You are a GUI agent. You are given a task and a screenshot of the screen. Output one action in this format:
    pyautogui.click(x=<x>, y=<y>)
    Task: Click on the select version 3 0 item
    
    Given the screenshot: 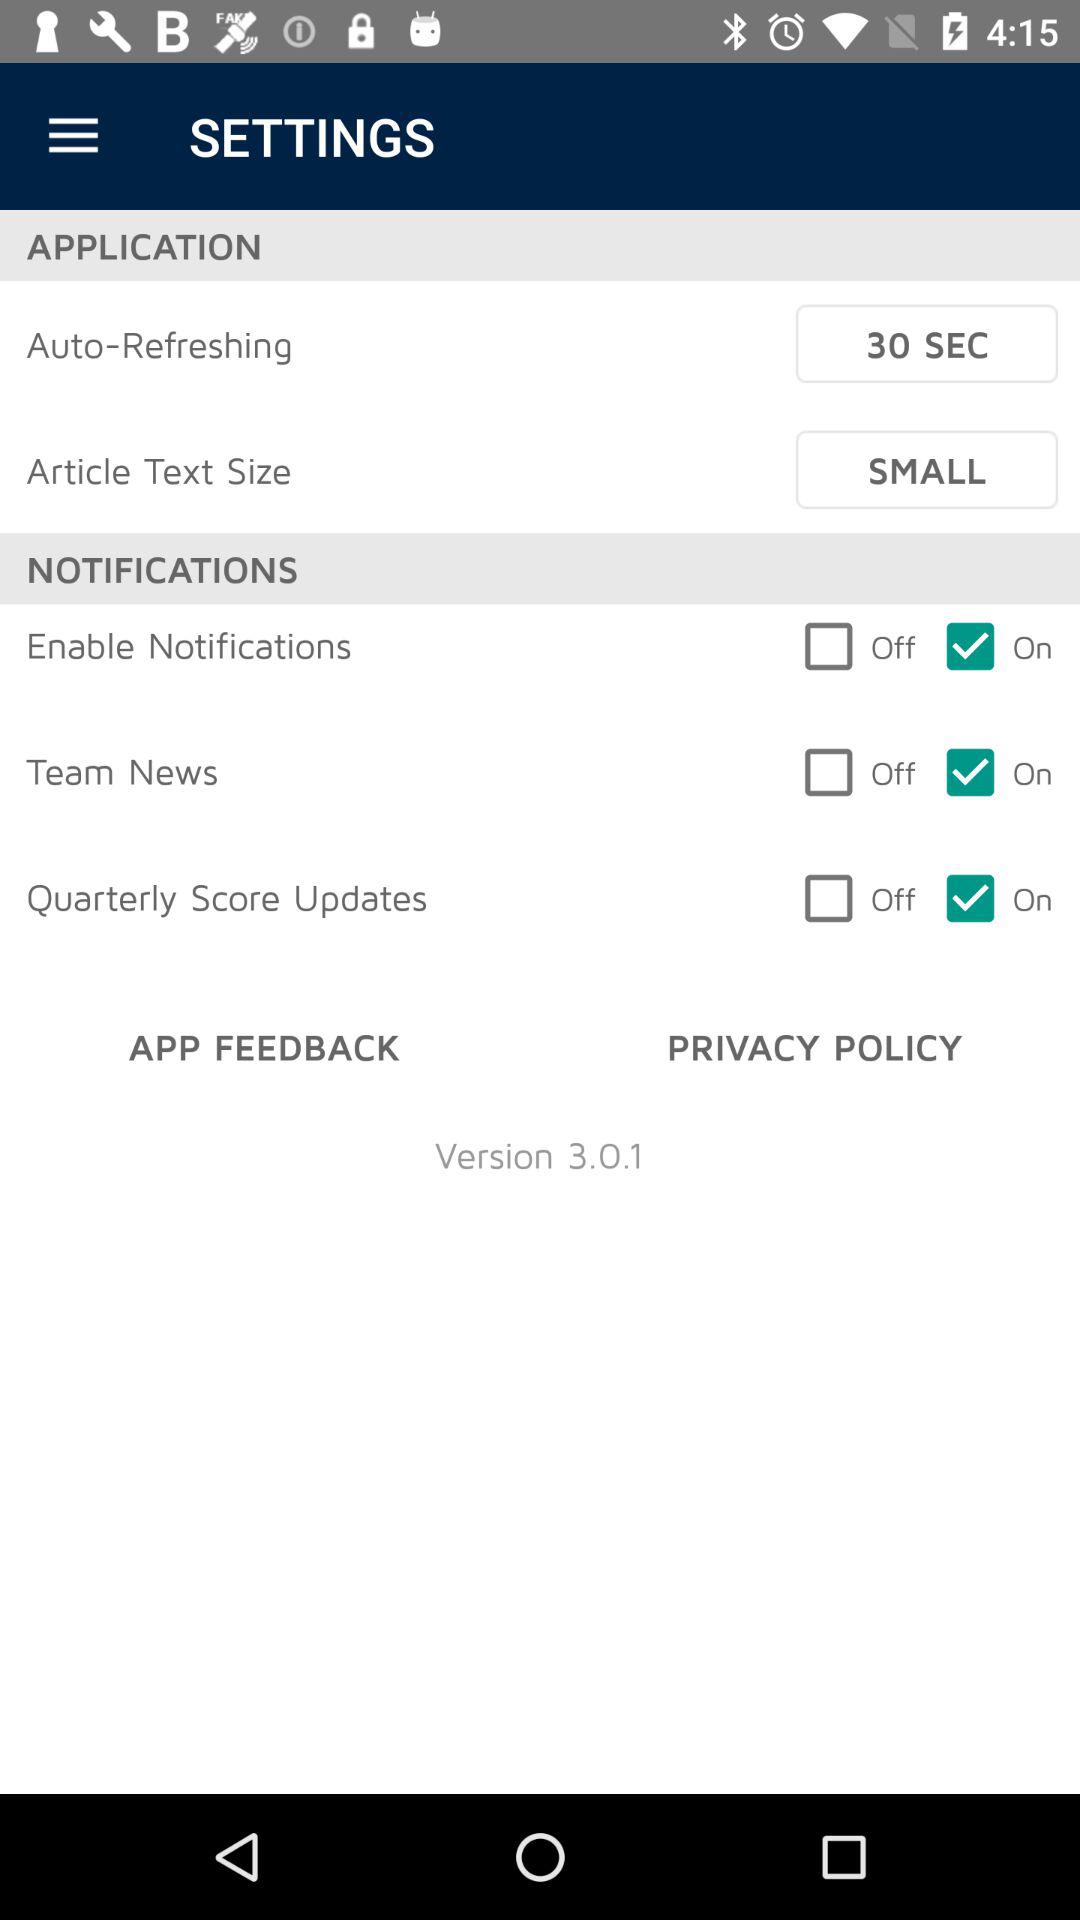 What is the action you would take?
    pyautogui.click(x=539, y=1154)
    